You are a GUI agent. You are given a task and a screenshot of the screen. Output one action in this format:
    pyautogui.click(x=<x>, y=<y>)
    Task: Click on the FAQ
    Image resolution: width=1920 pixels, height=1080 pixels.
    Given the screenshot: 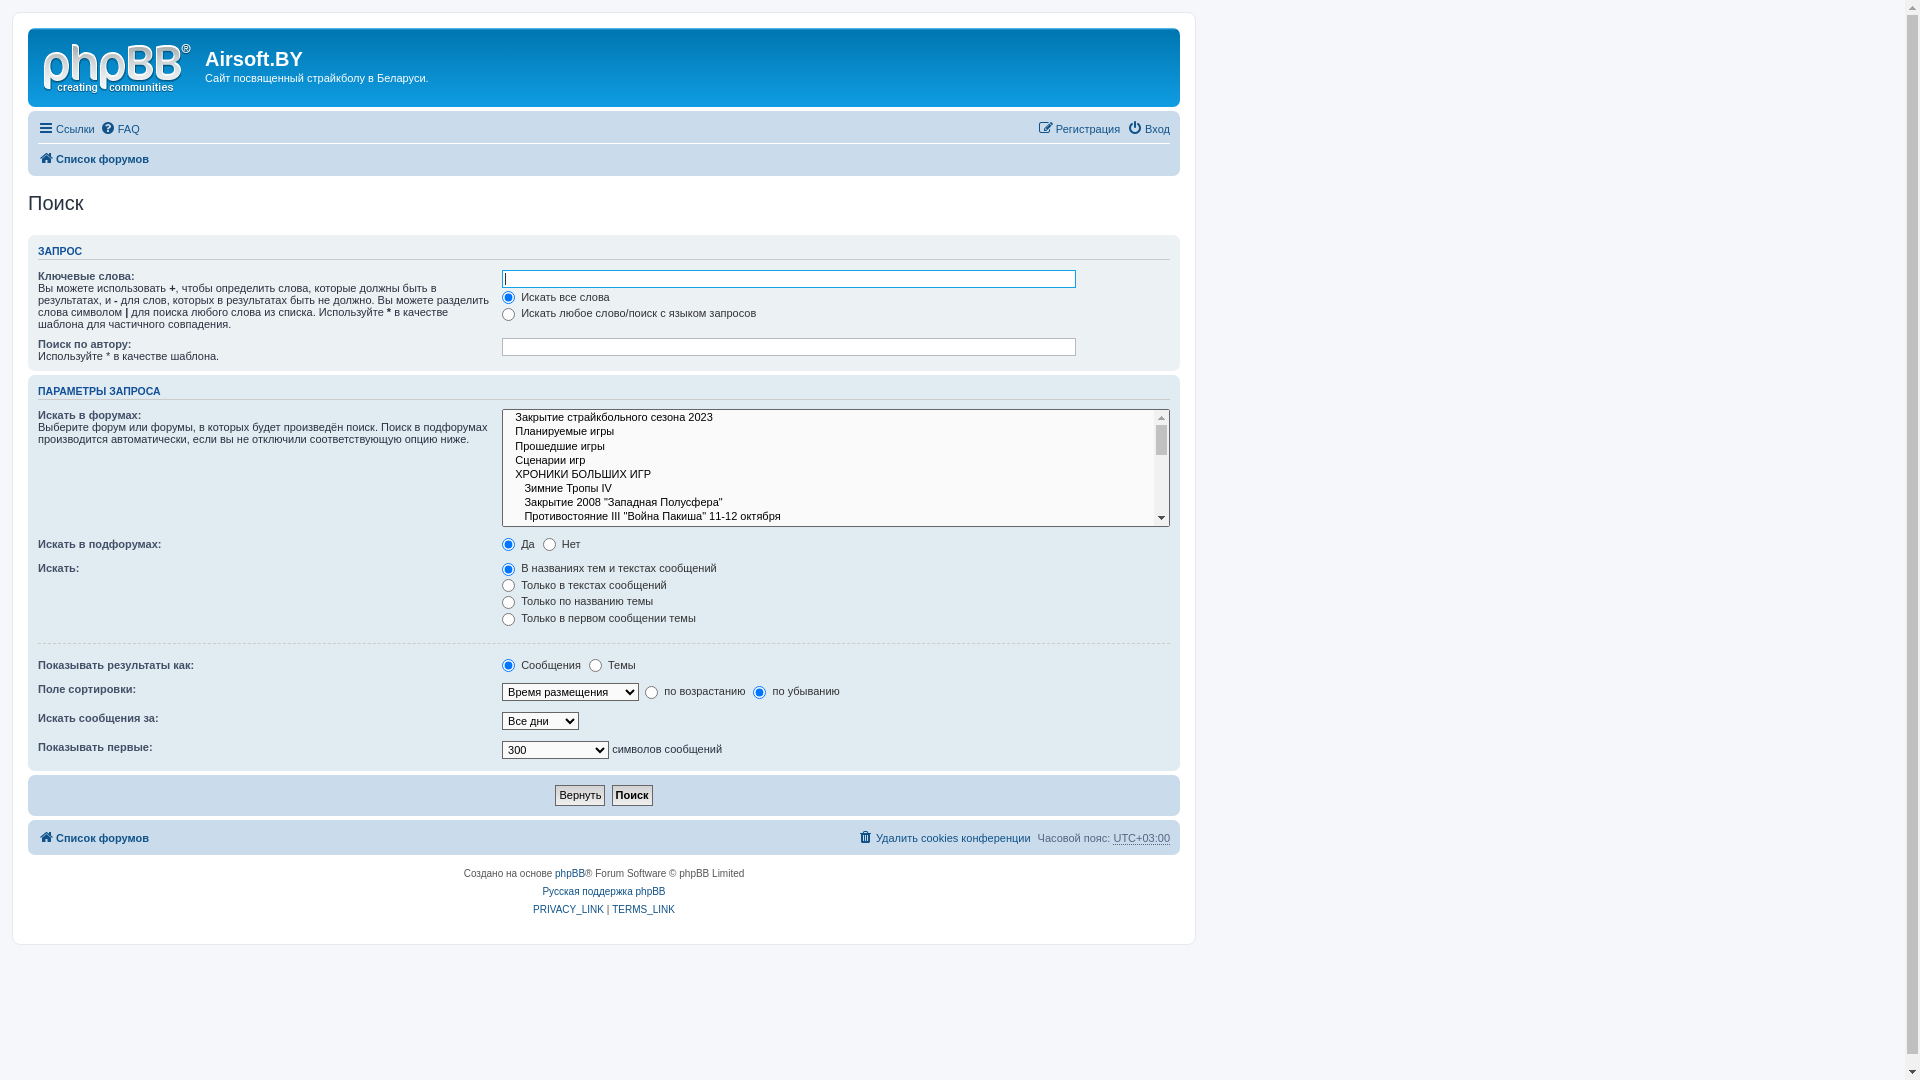 What is the action you would take?
    pyautogui.click(x=120, y=129)
    